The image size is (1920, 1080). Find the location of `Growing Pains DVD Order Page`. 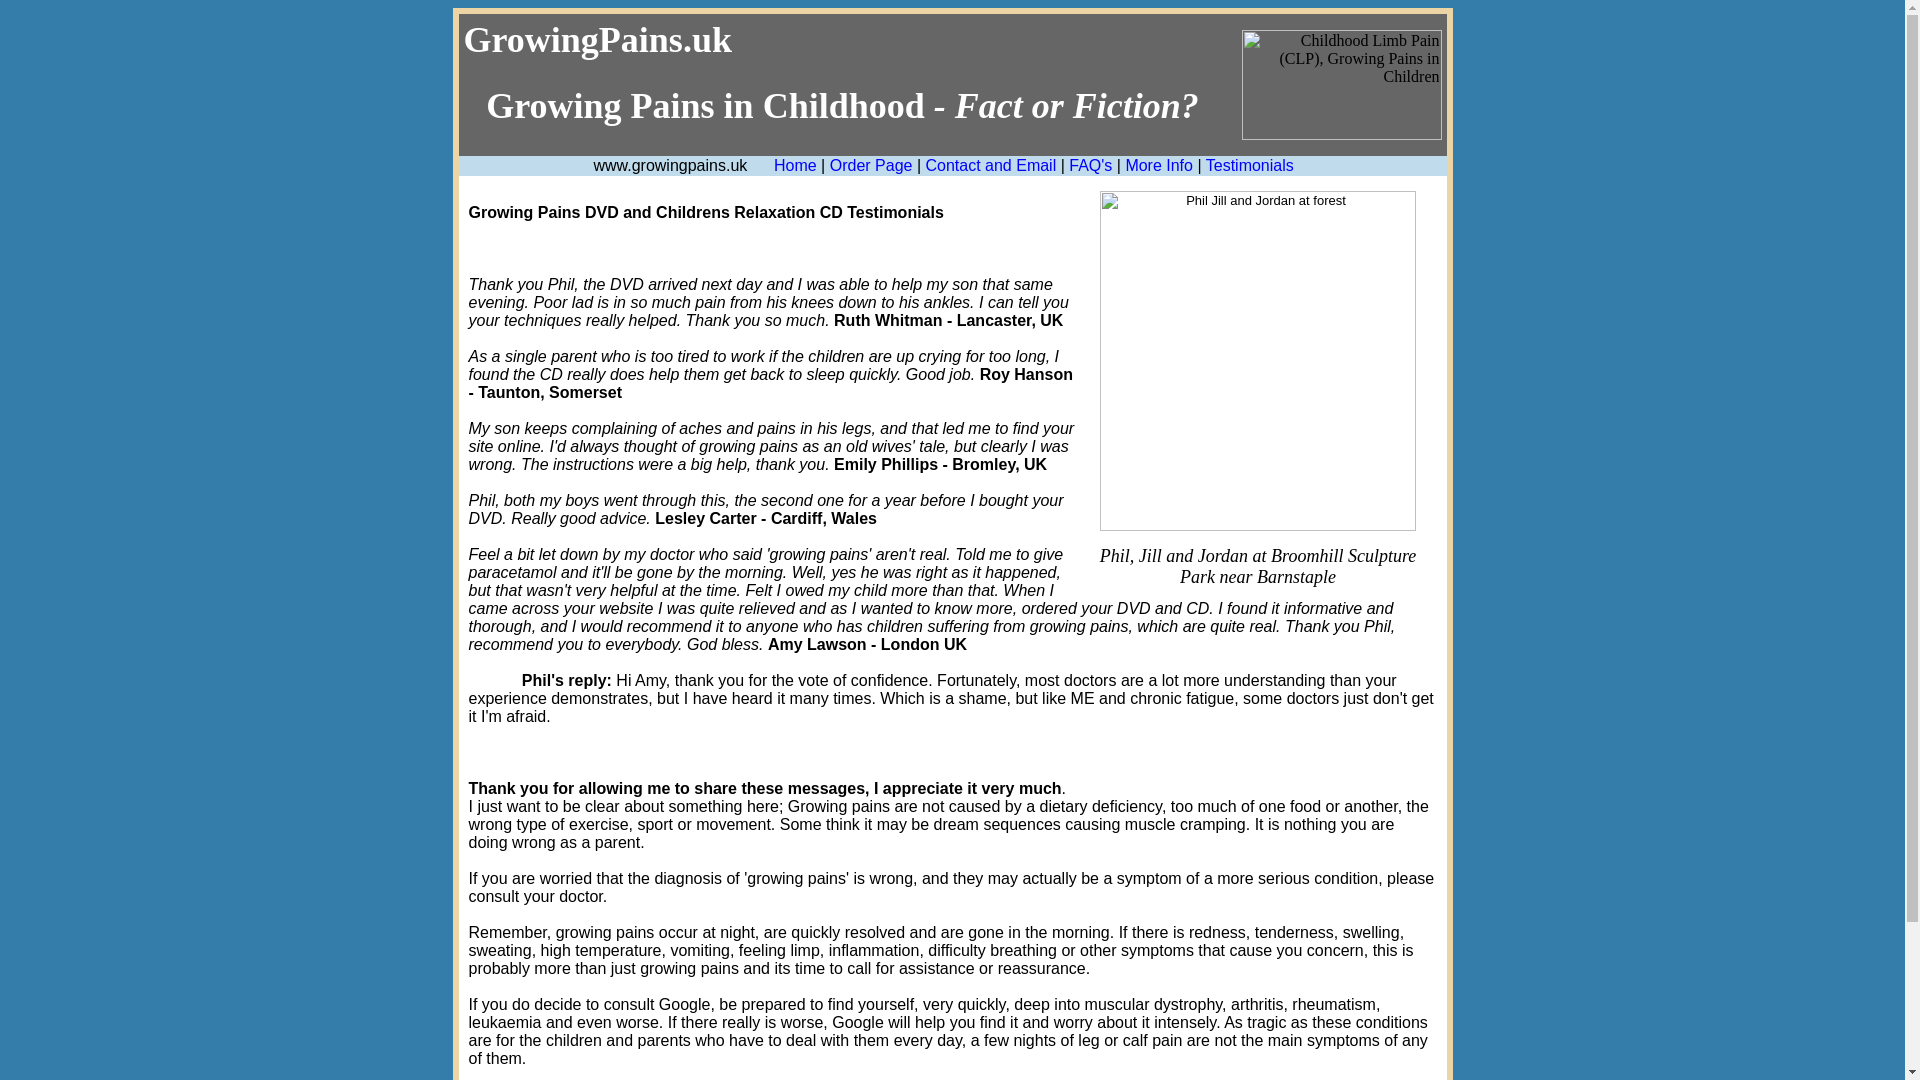

Growing Pains DVD Order Page is located at coordinates (871, 164).